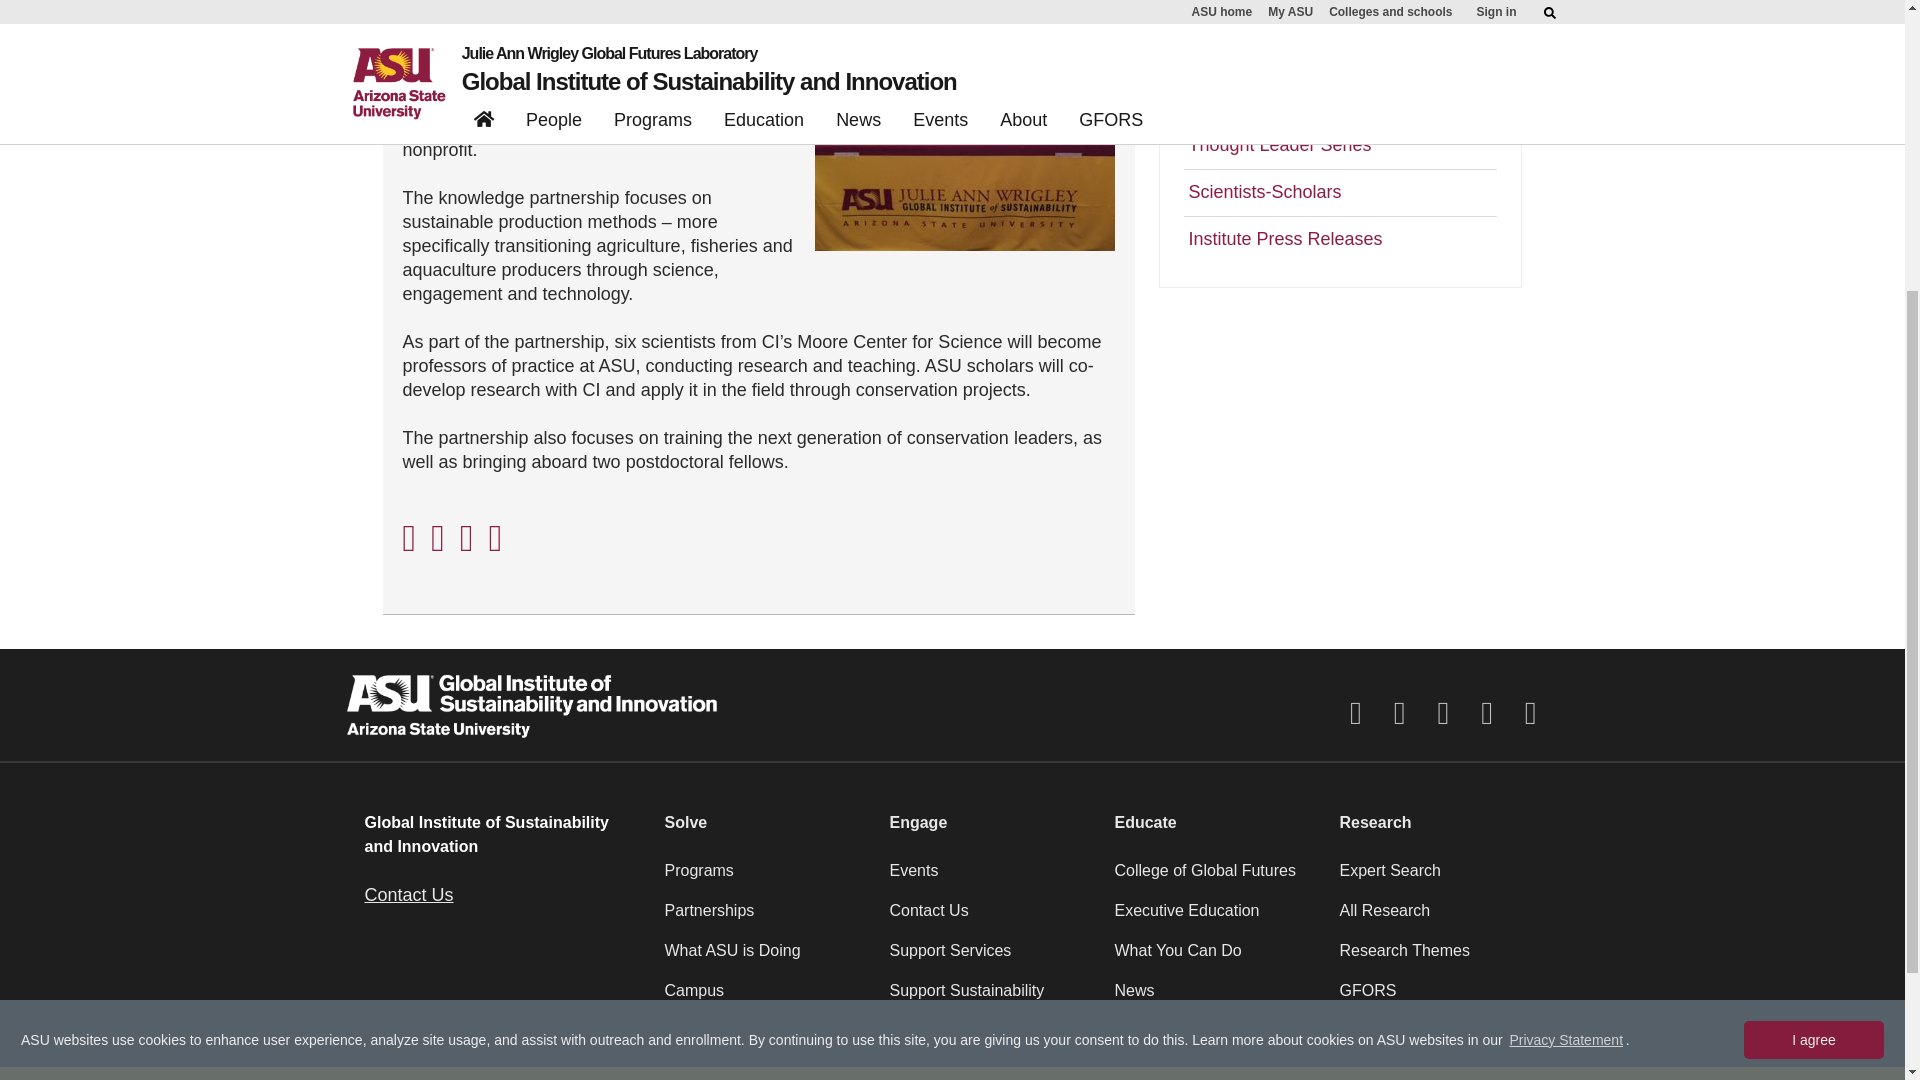 Image resolution: width=1920 pixels, height=1080 pixels. I want to click on Campus, so click(764, 998).